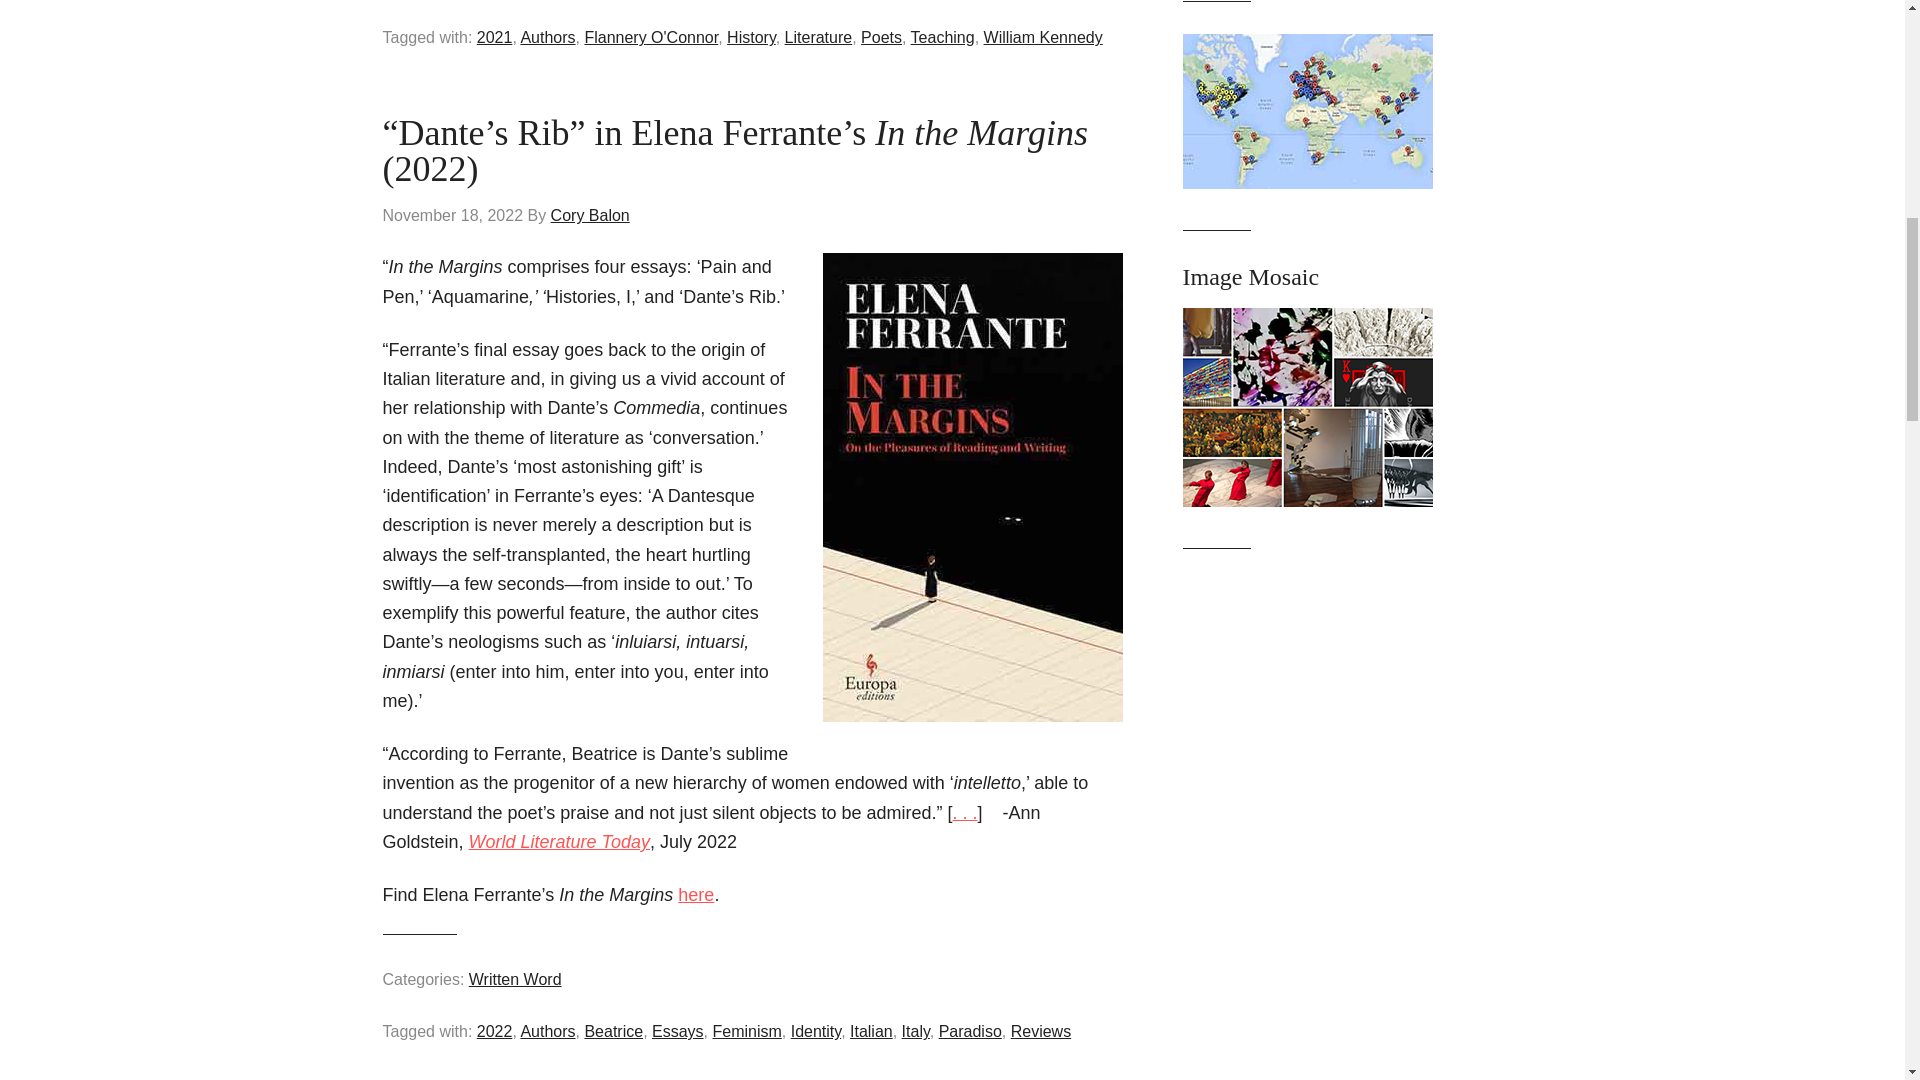 The image size is (1920, 1080). Describe the element at coordinates (964, 812) in the screenshot. I see `. . .` at that location.